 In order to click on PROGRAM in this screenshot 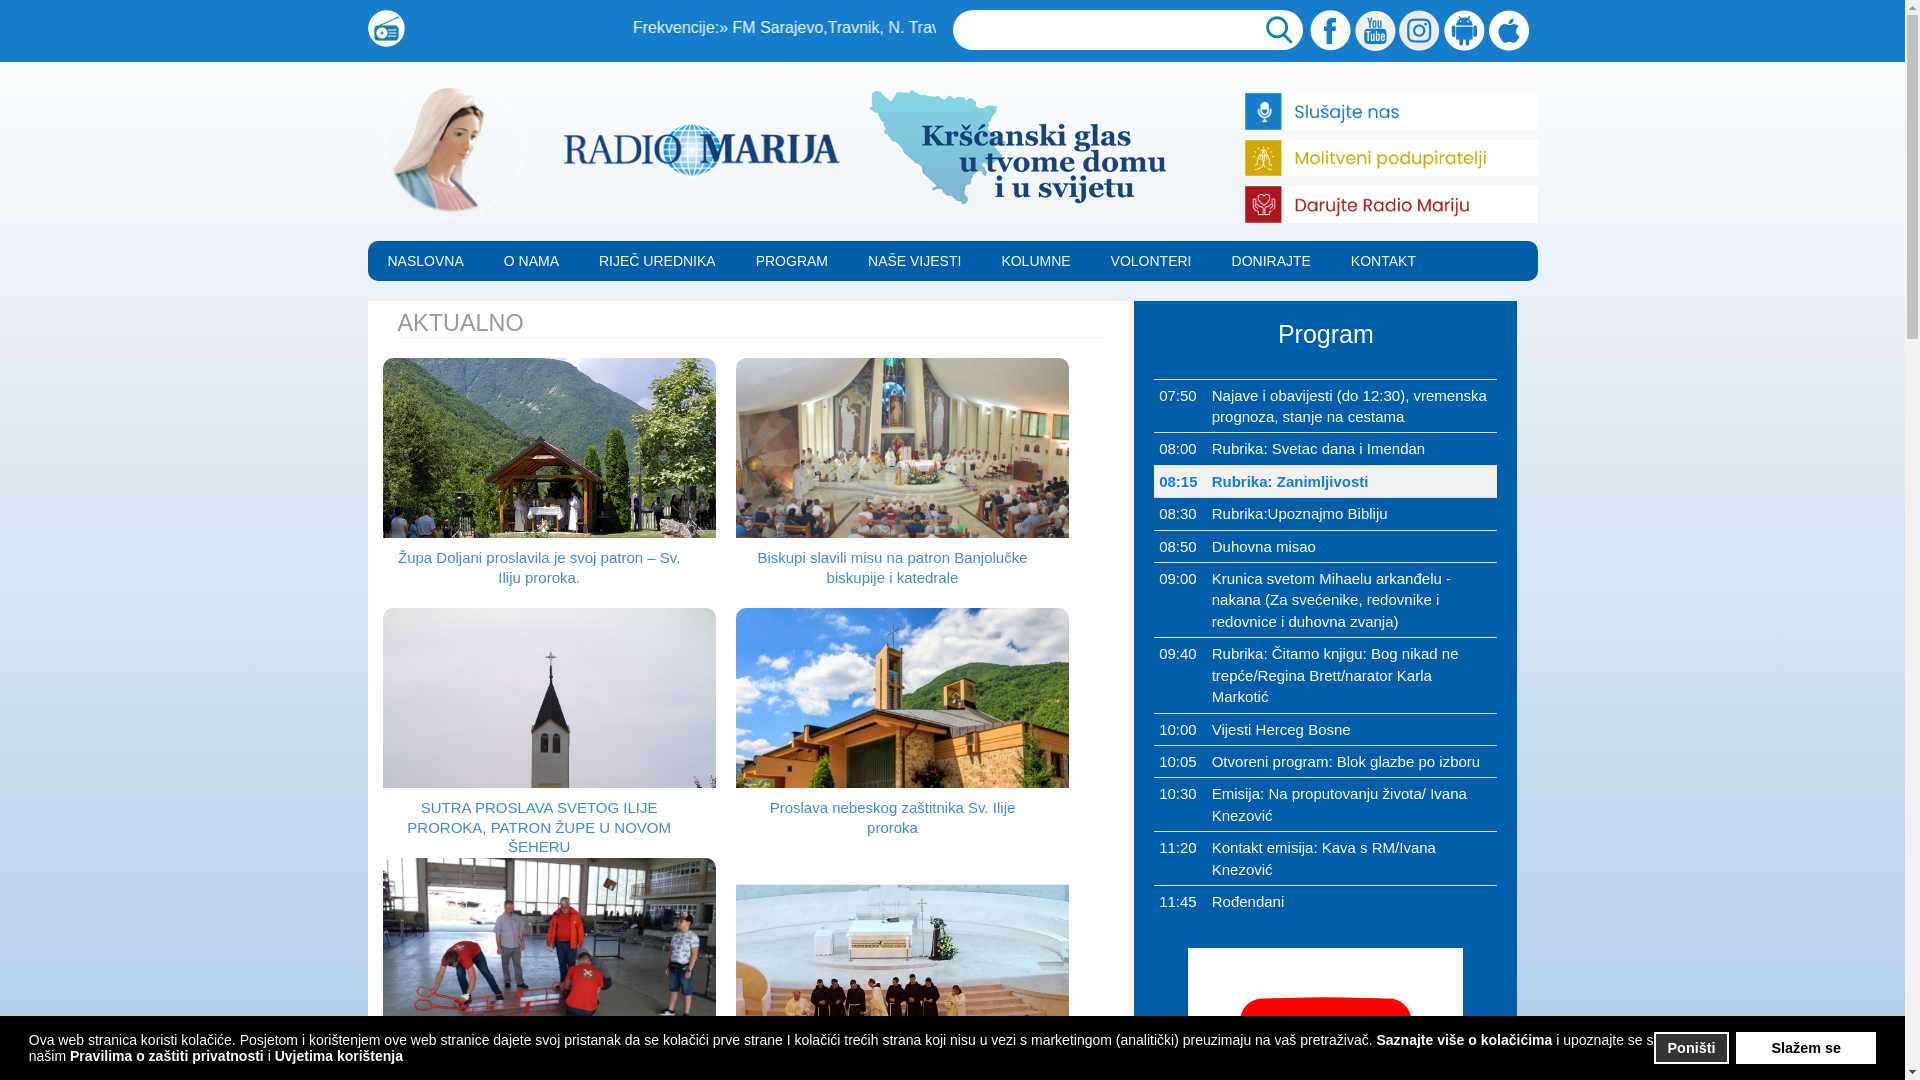, I will do `click(792, 261)`.